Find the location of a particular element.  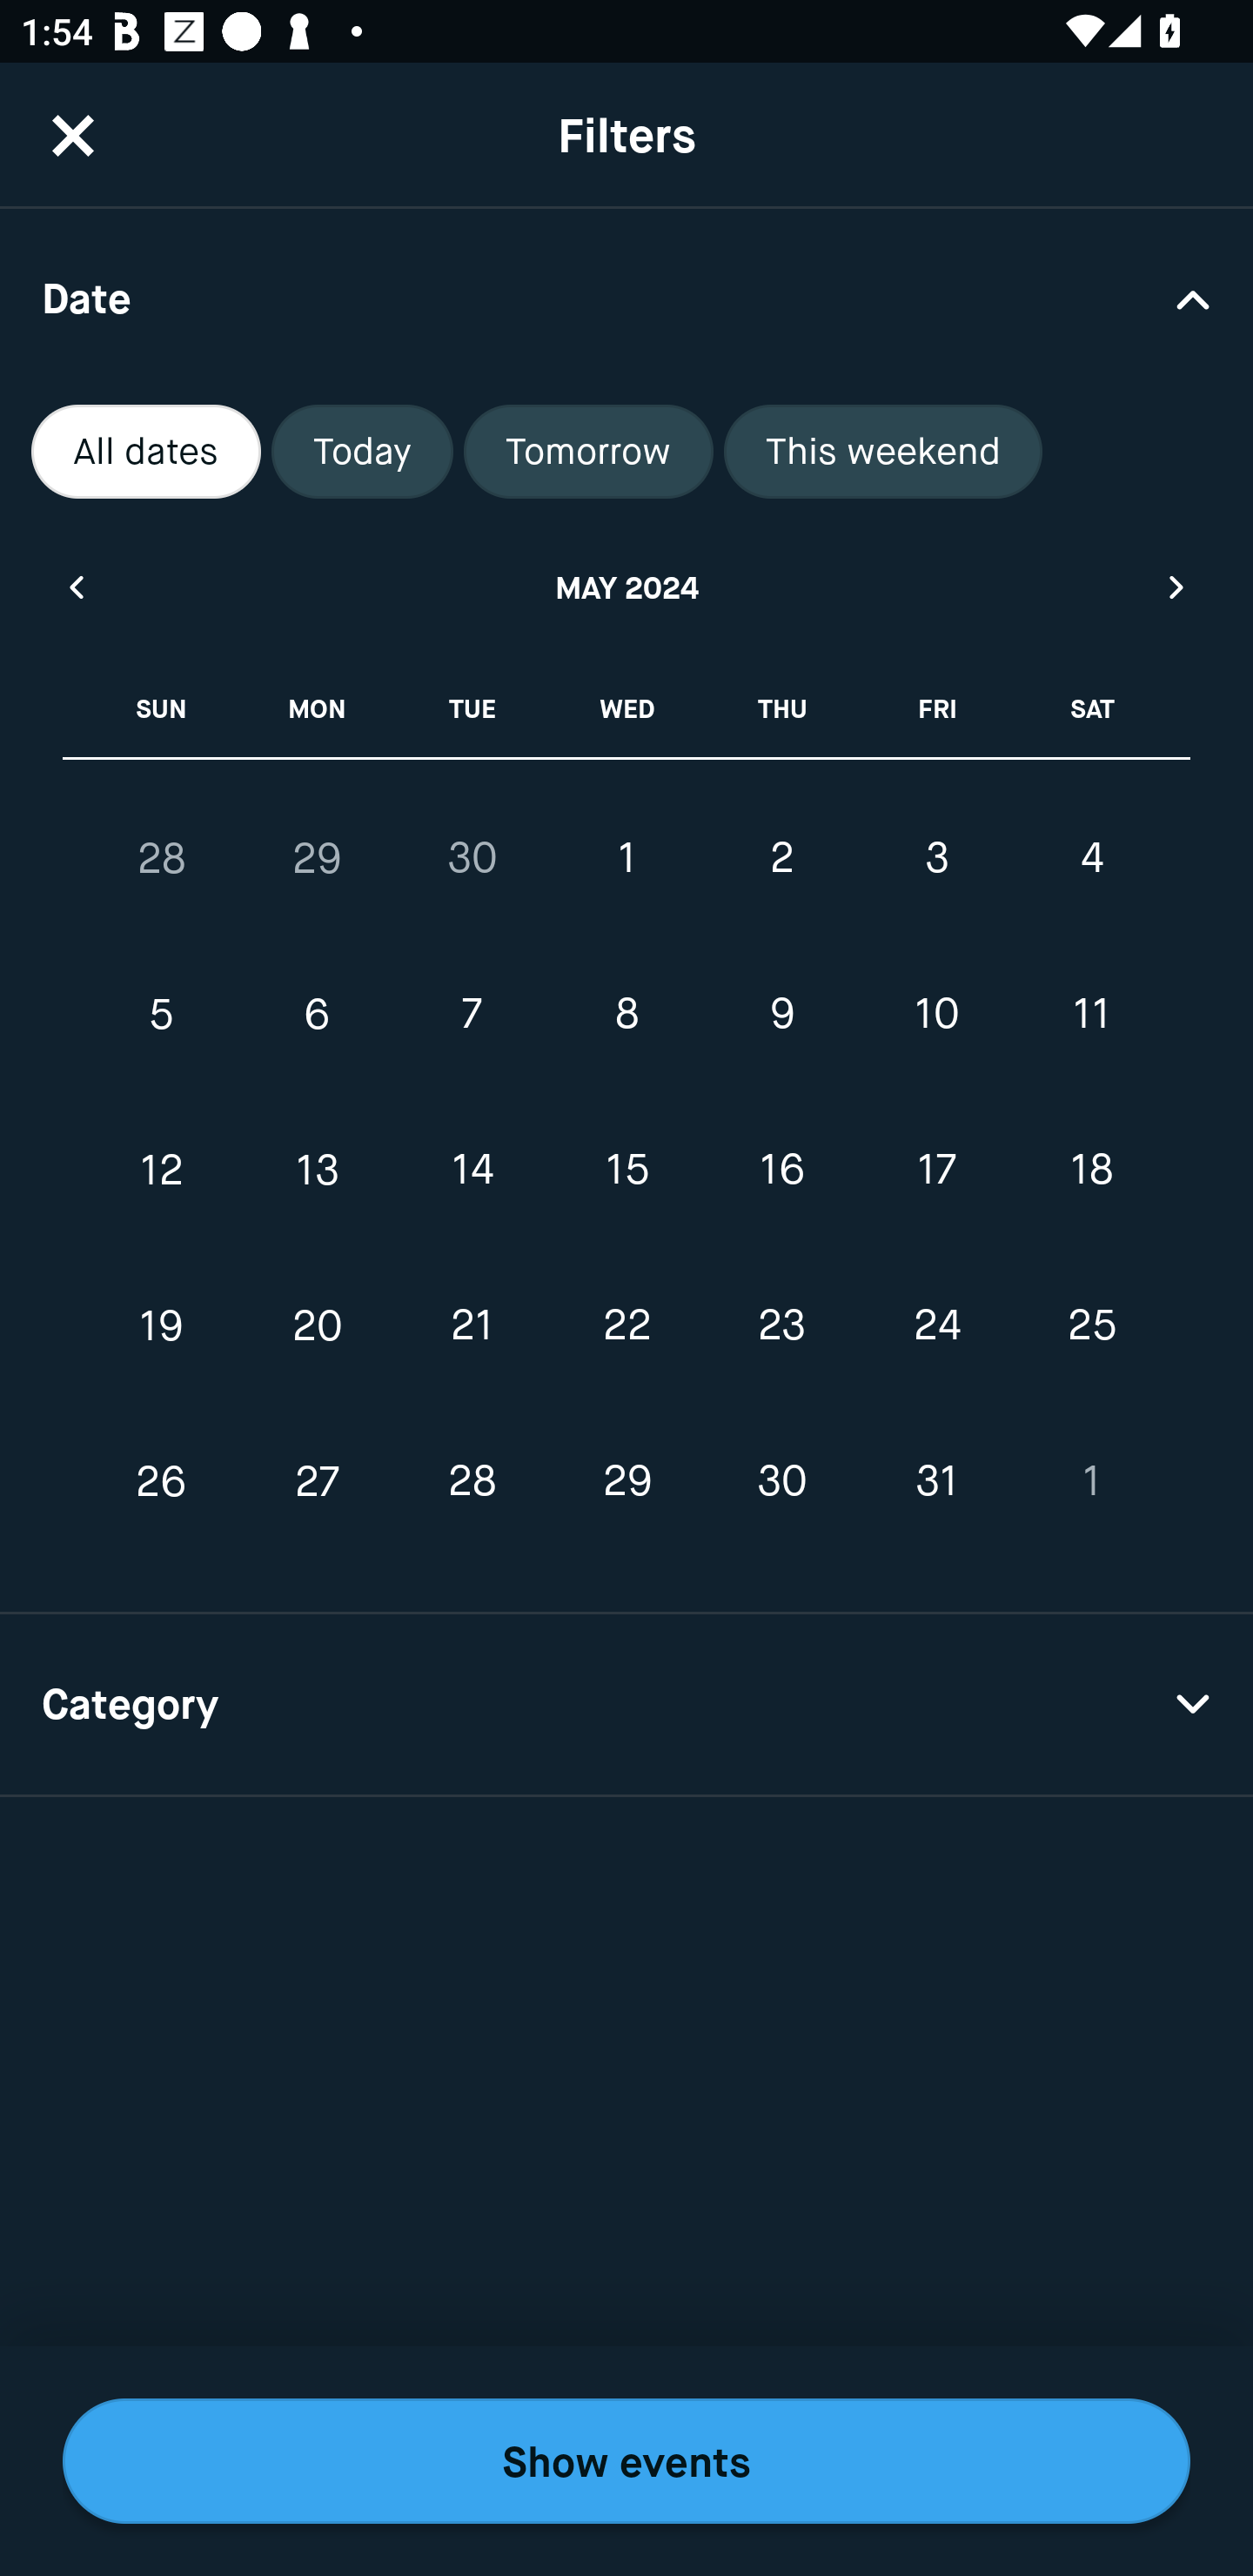

2 is located at coordinates (781, 857).